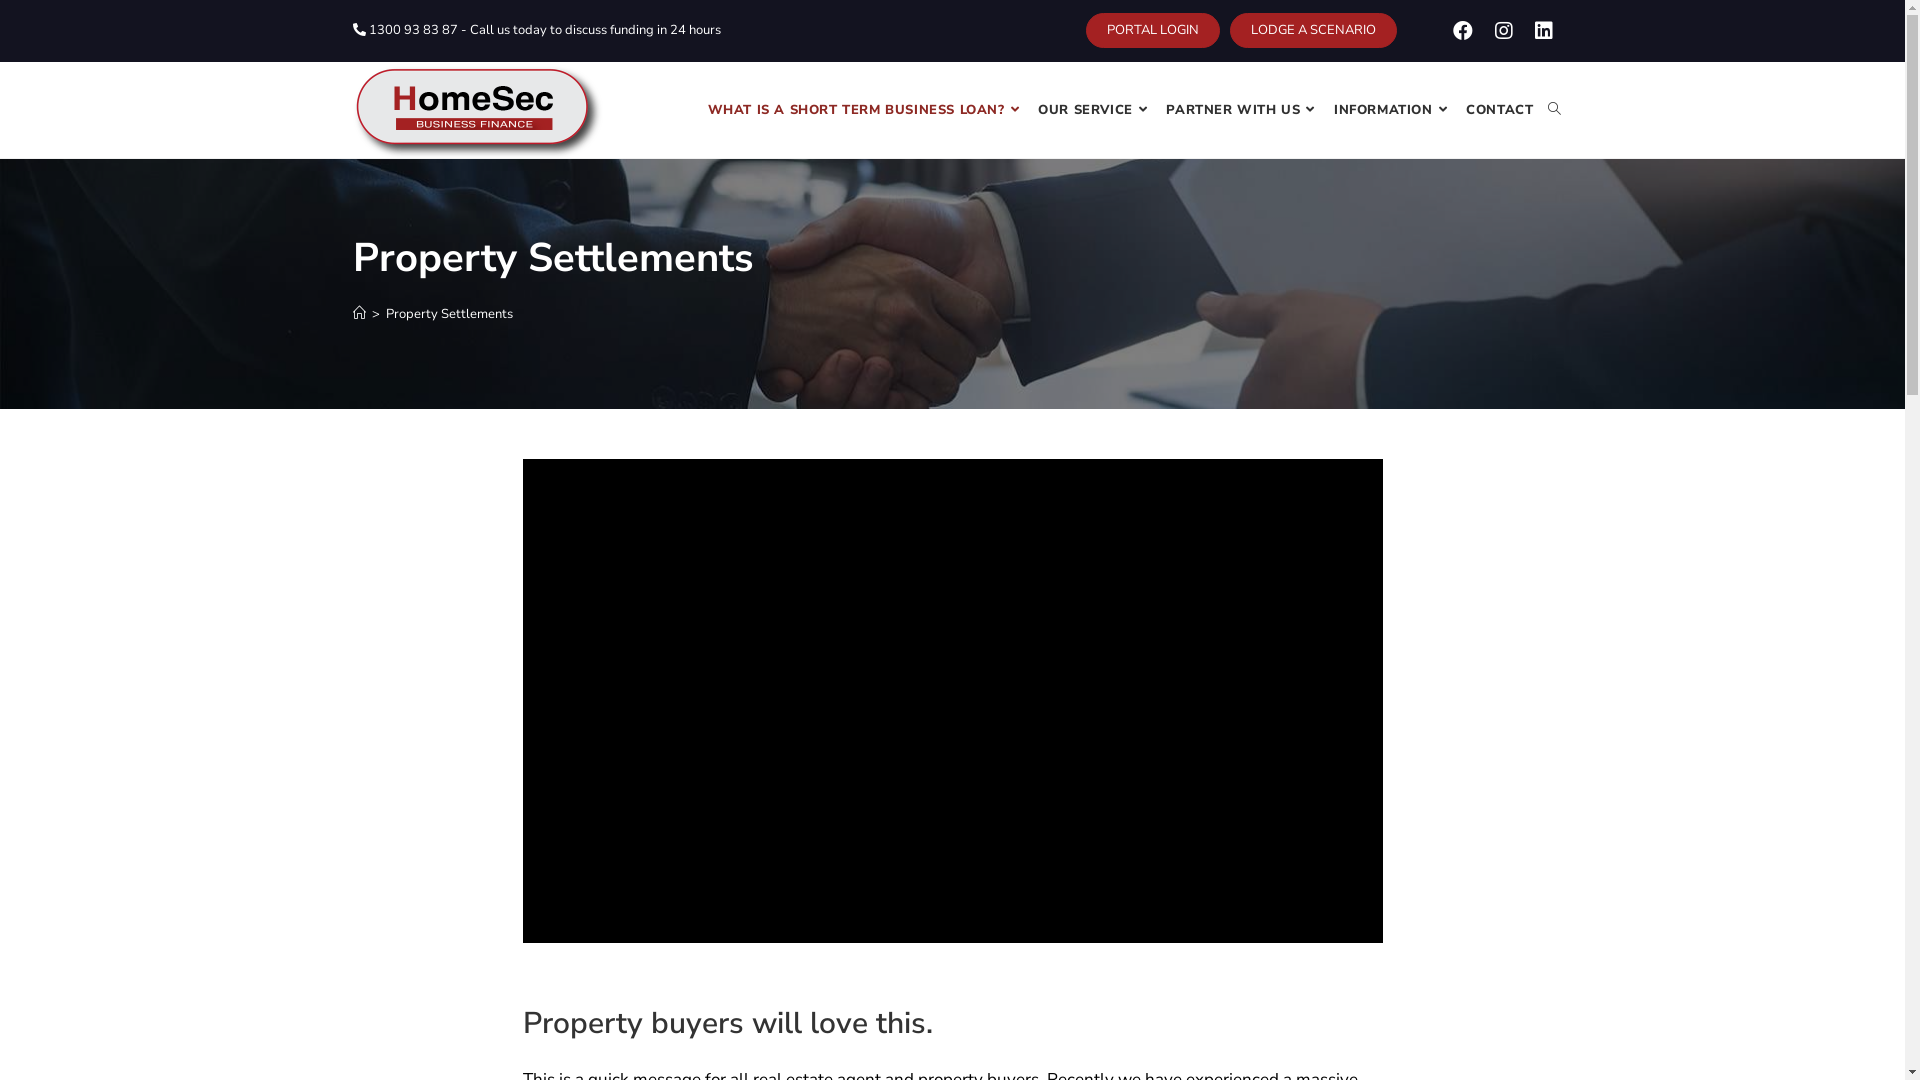 This screenshot has width=1920, height=1080. What do you see at coordinates (1393, 110) in the screenshot?
I see `INFORMATION` at bounding box center [1393, 110].